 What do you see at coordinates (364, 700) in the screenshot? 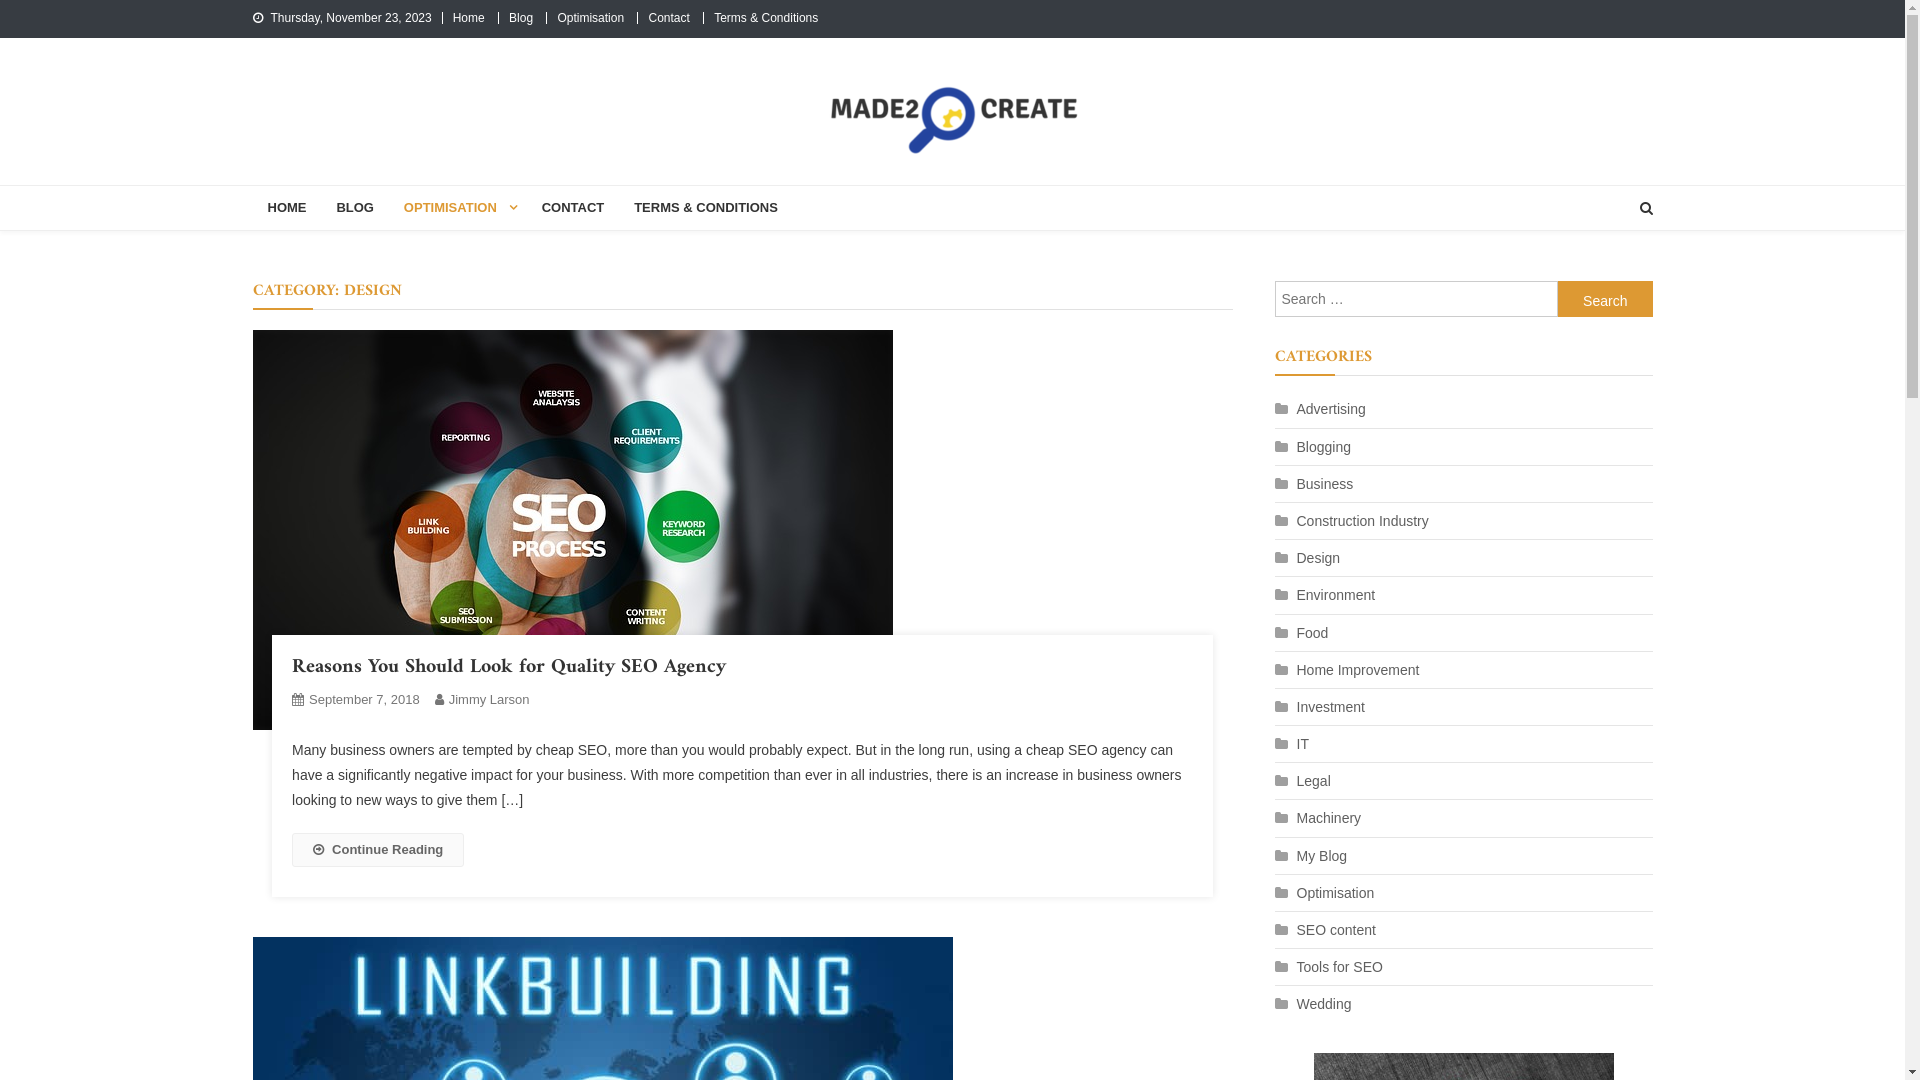
I see `September 7, 2018` at bounding box center [364, 700].